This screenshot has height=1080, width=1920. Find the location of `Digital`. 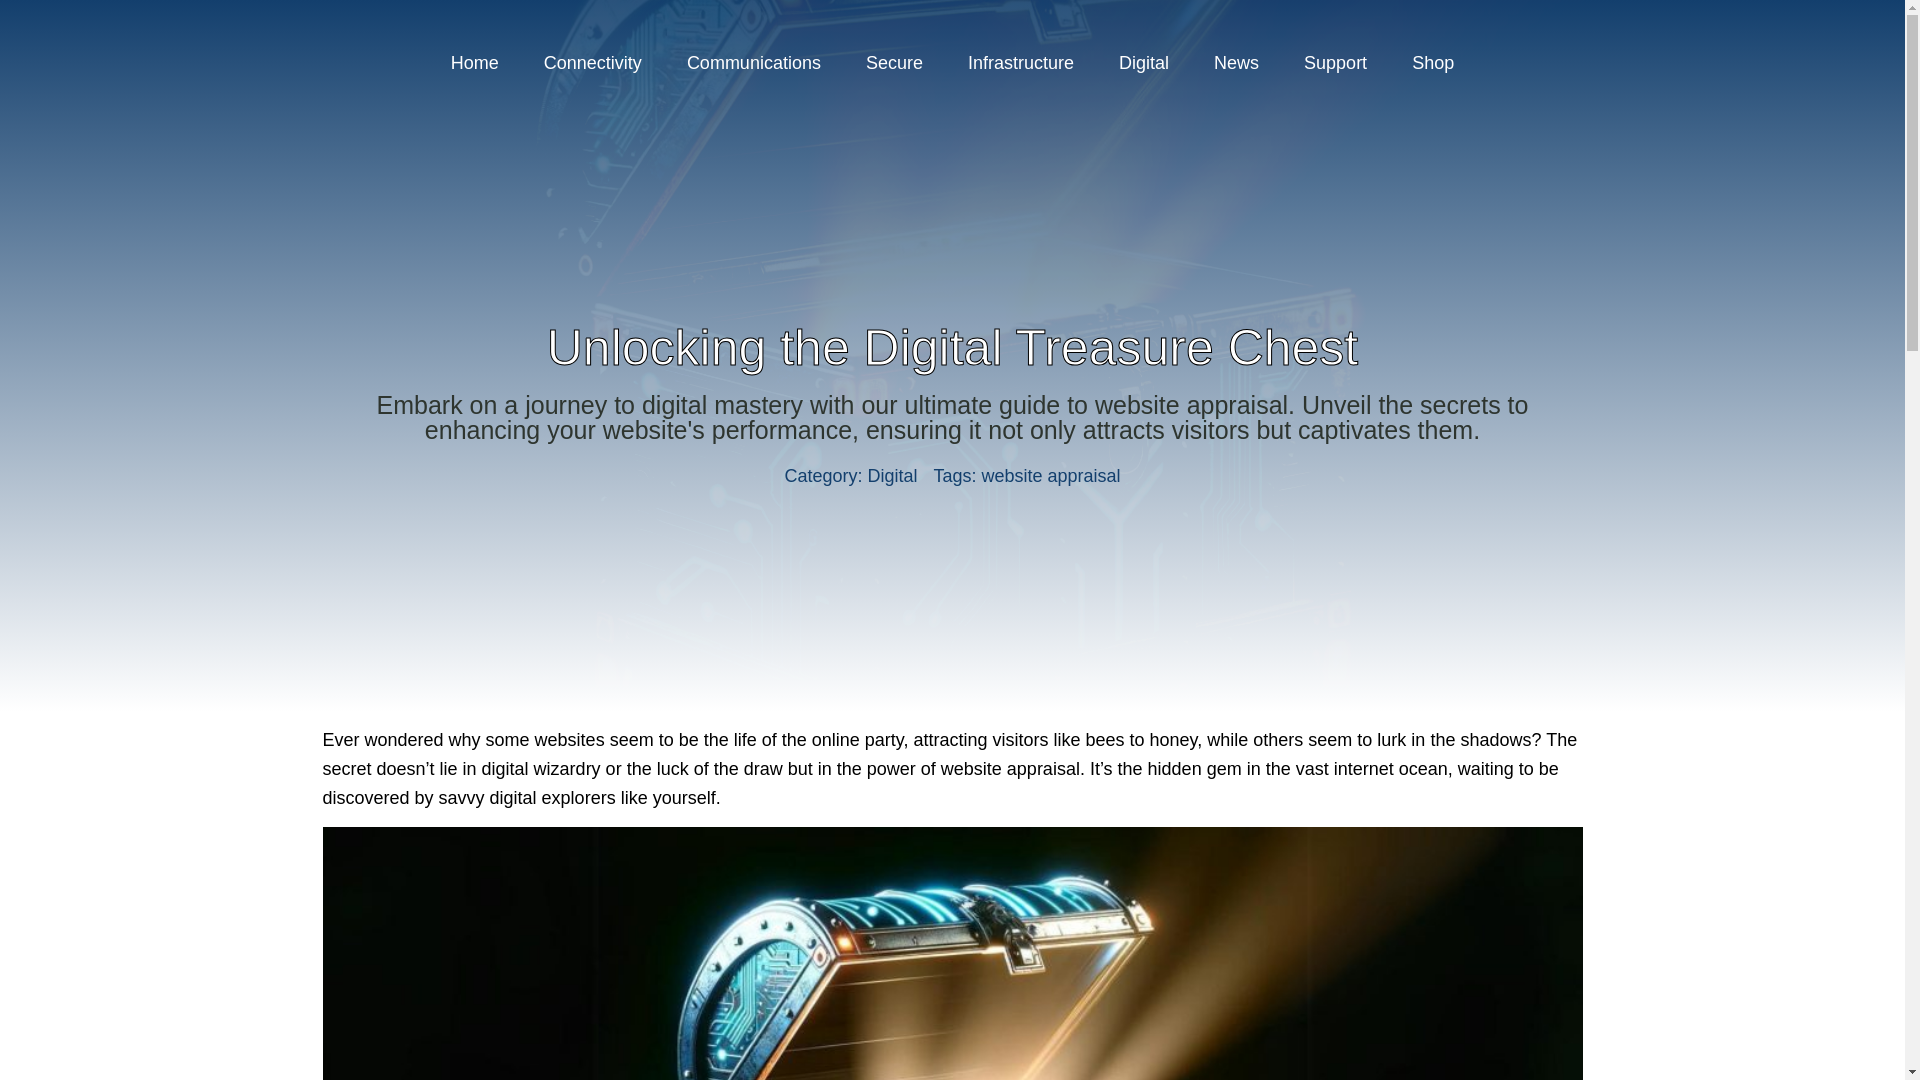

Digital is located at coordinates (1143, 62).